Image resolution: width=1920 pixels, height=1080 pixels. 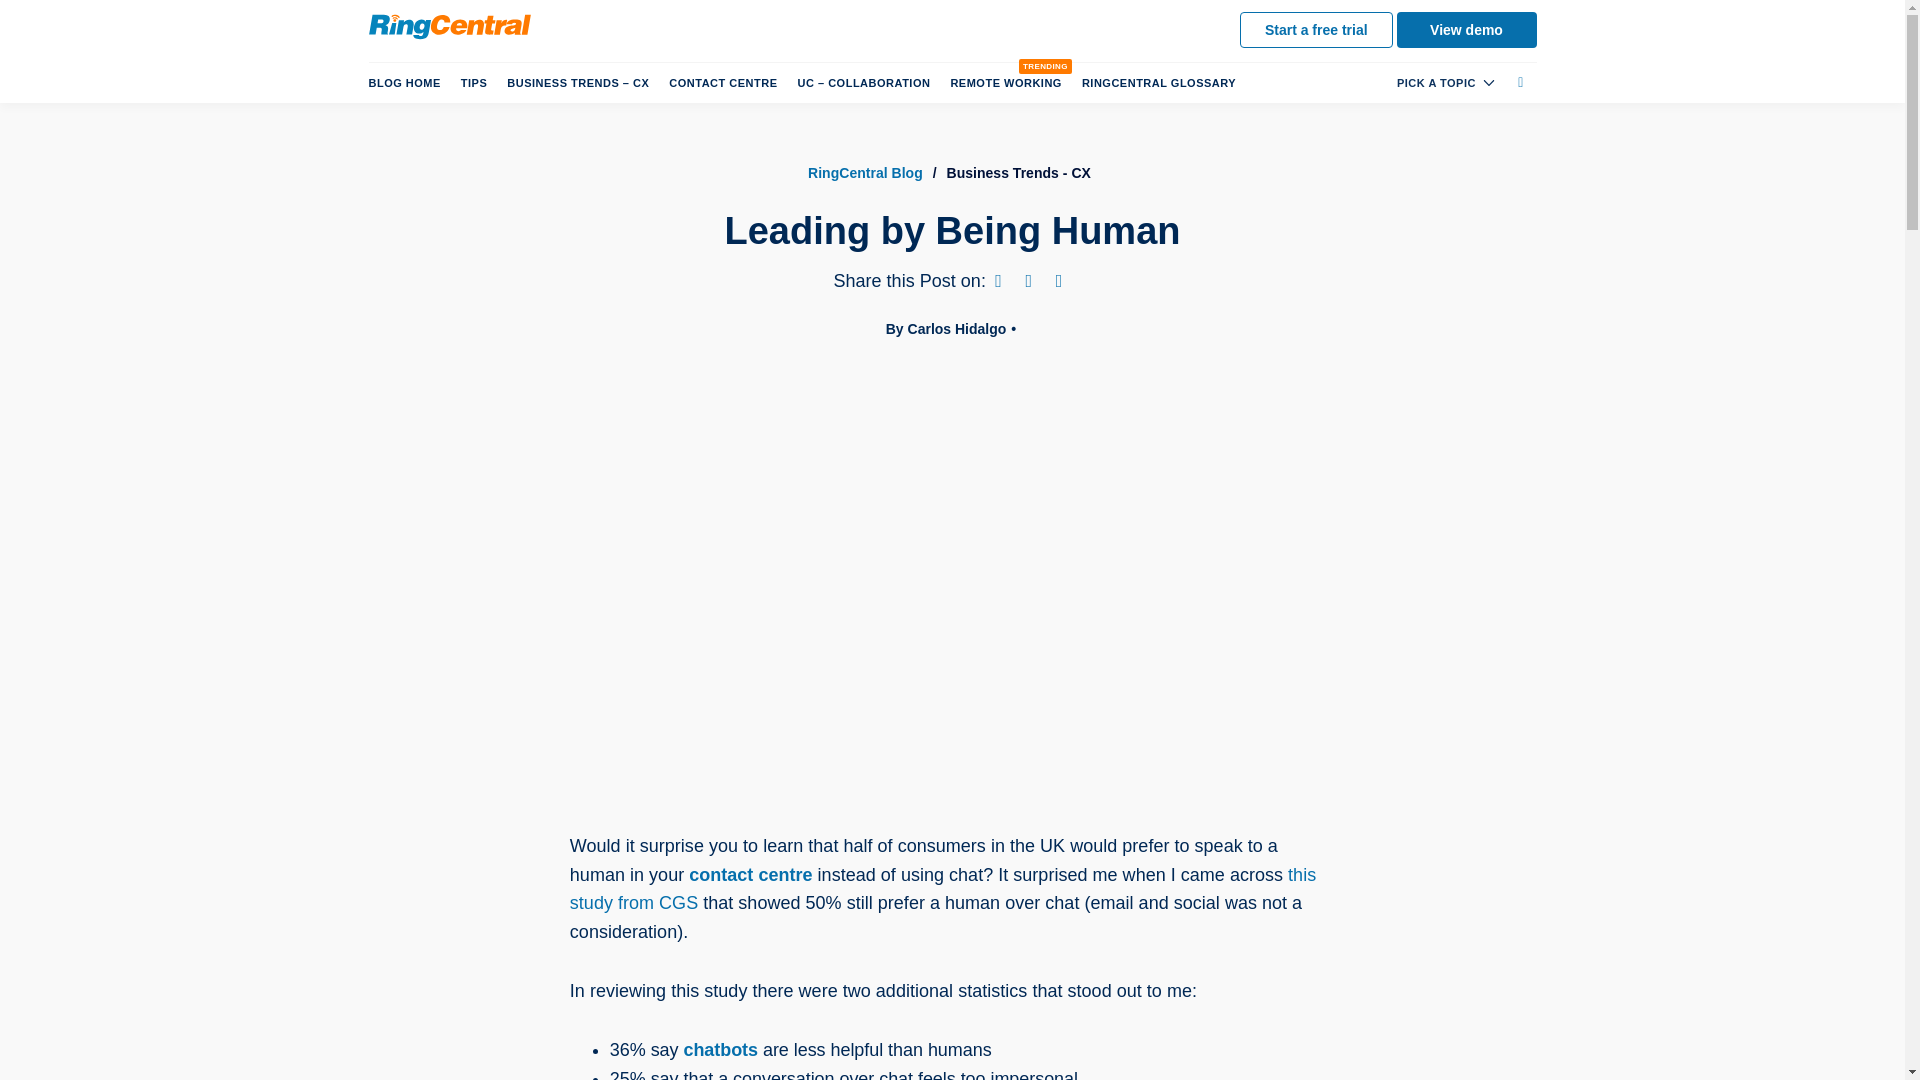 I want to click on REMOTE WORKING, so click(x=1006, y=82).